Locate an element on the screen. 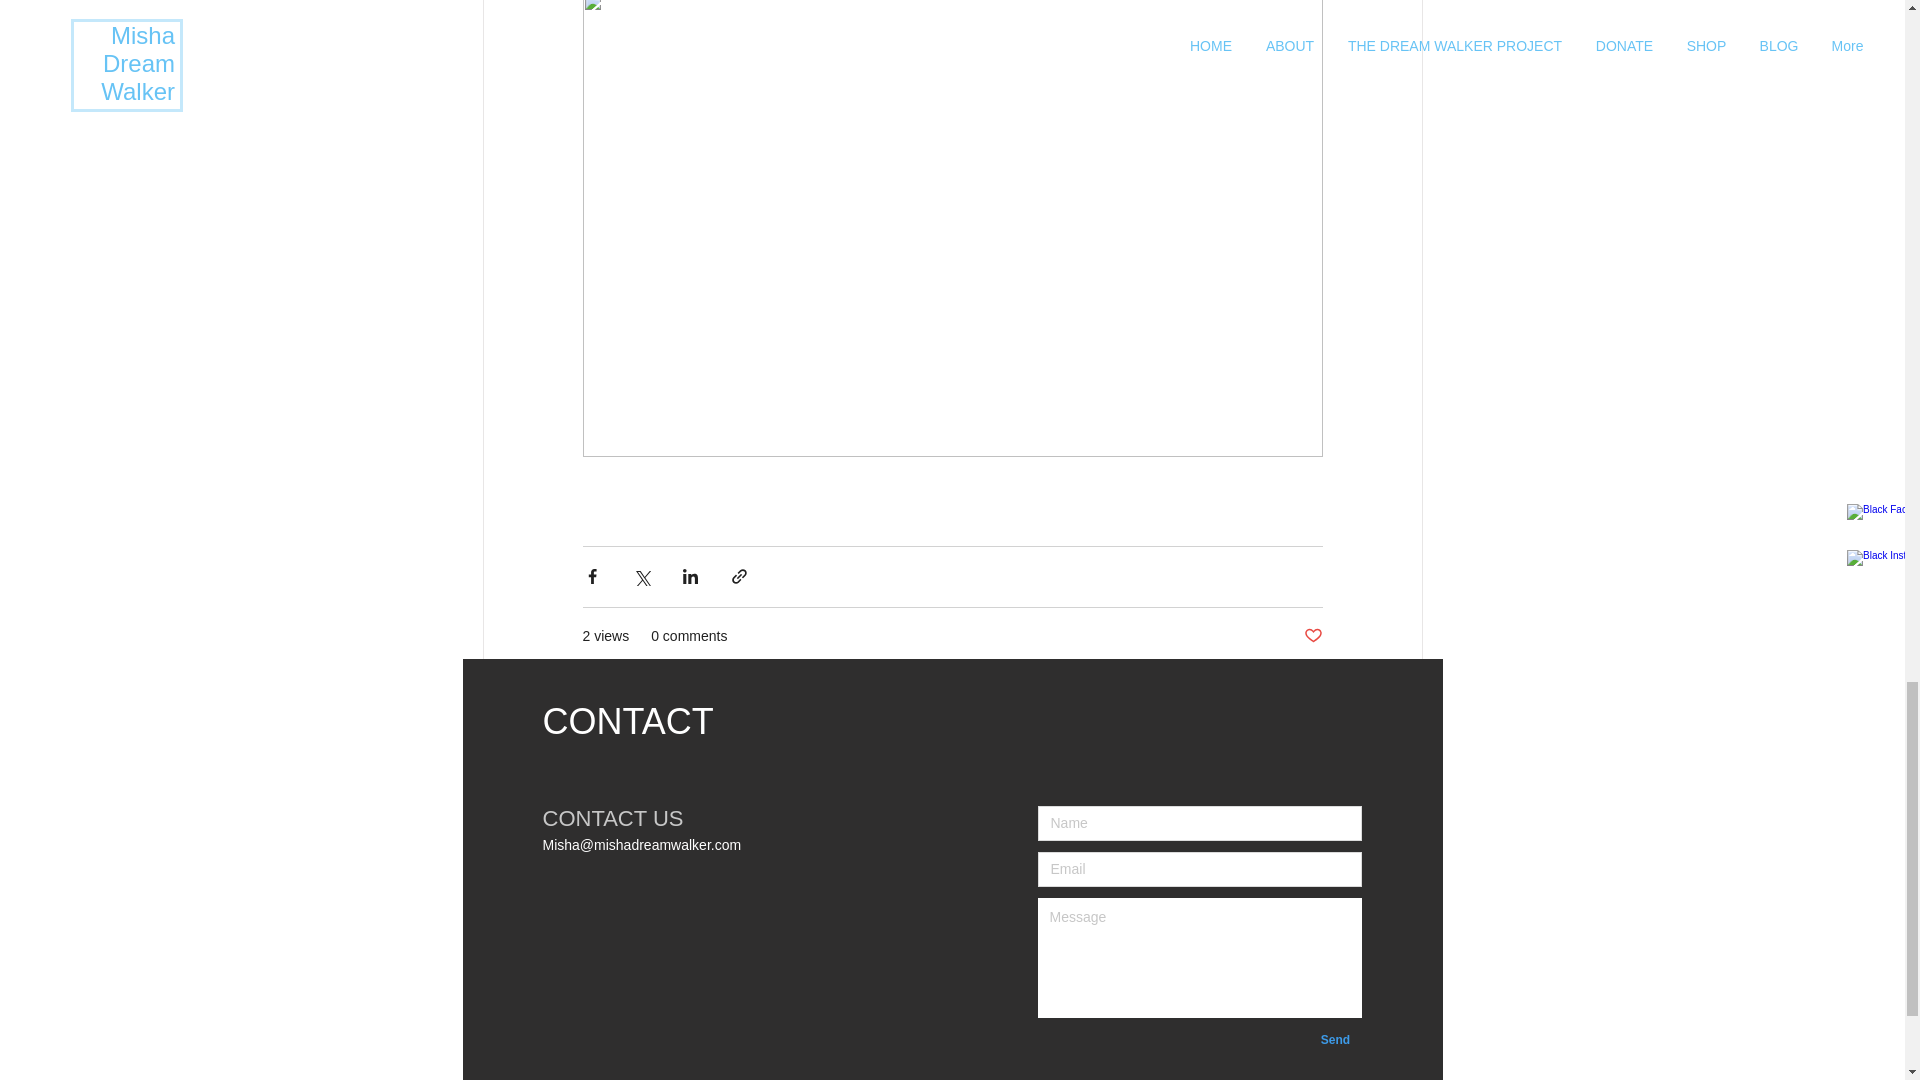 This screenshot has width=1920, height=1080. We all have different life experiences and necessities is located at coordinates (628, 987).